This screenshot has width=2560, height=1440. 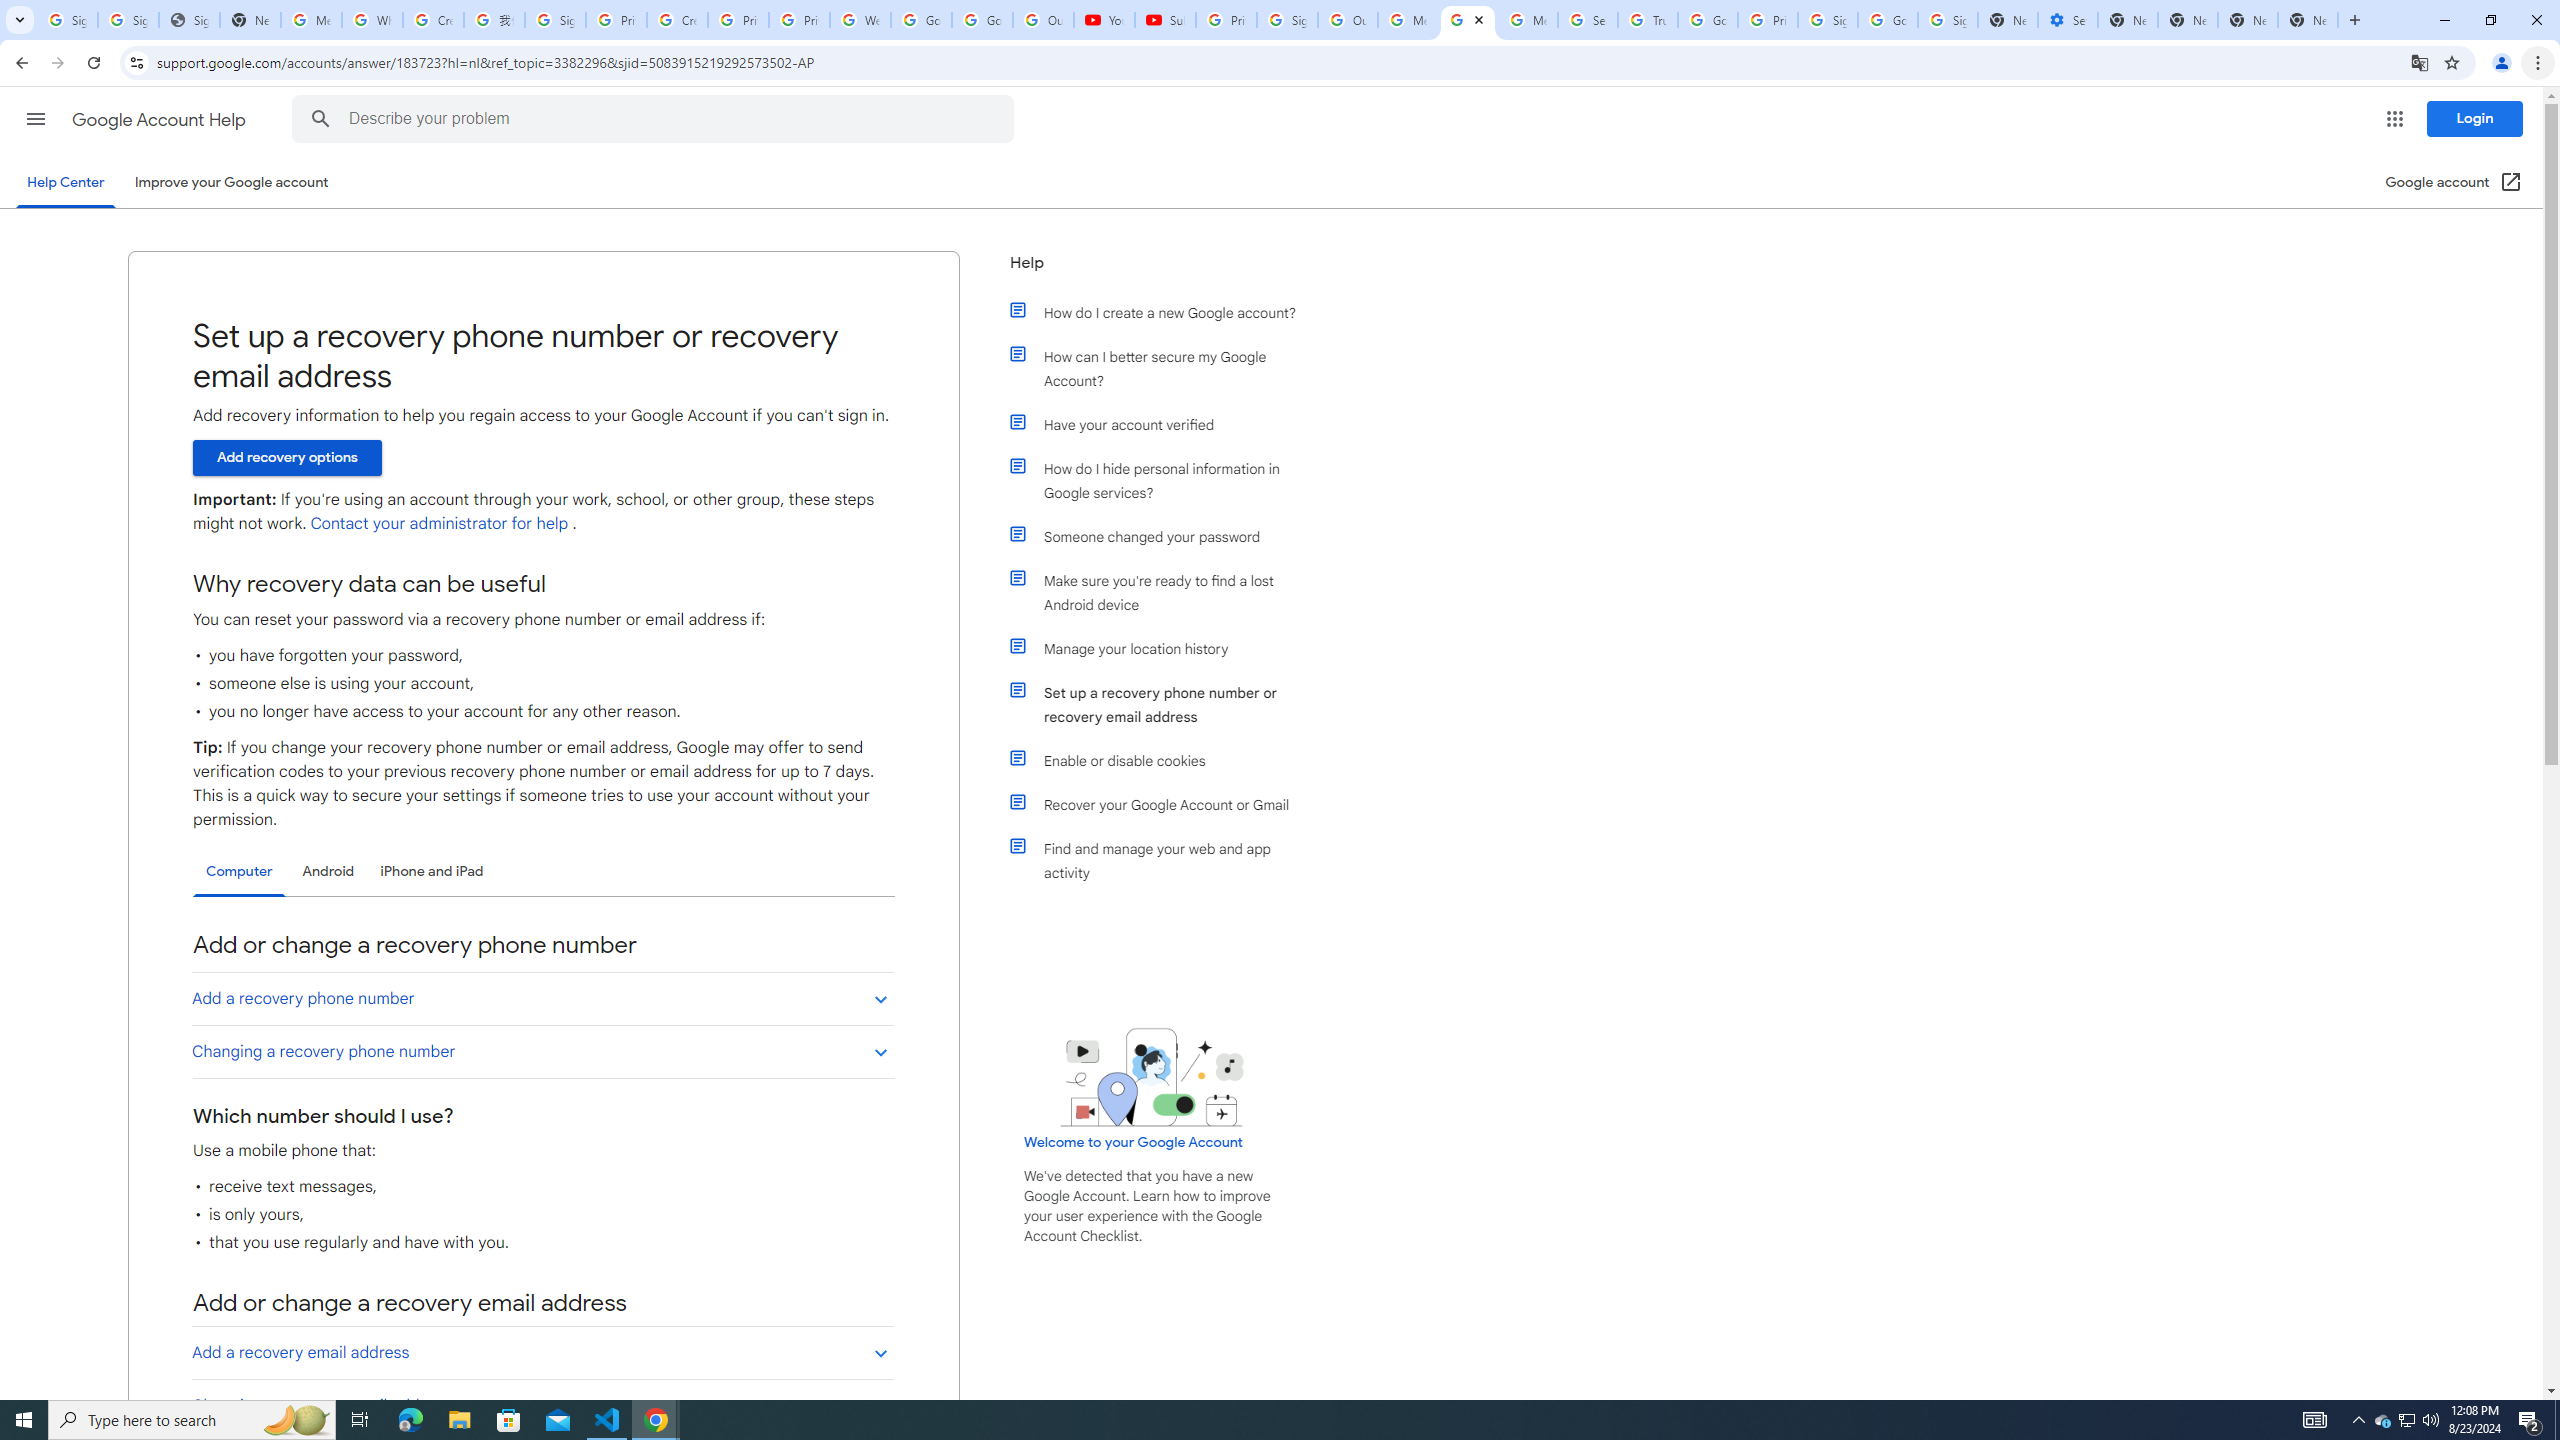 What do you see at coordinates (542, 998) in the screenshot?
I see `Add a recovery phone number` at bounding box center [542, 998].